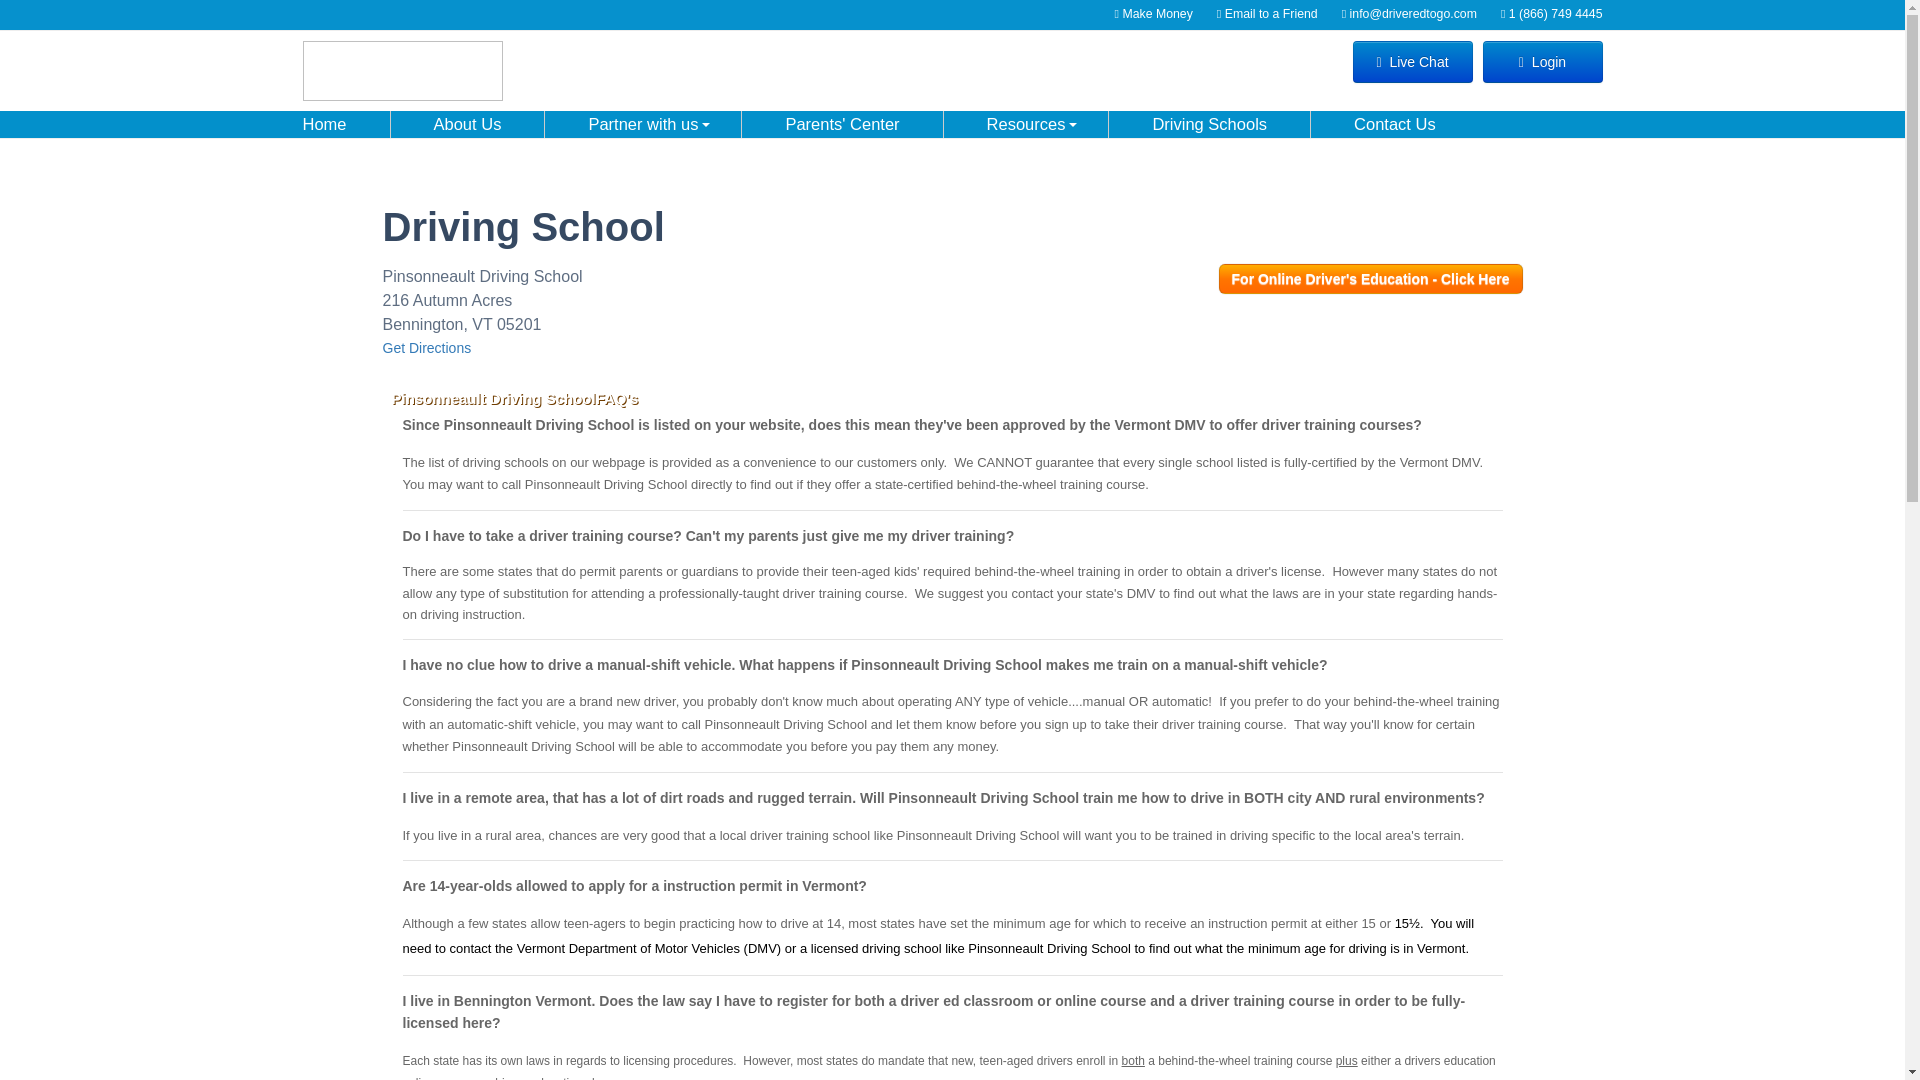 Image resolution: width=1920 pixels, height=1080 pixels. What do you see at coordinates (467, 124) in the screenshot?
I see `About Us` at bounding box center [467, 124].